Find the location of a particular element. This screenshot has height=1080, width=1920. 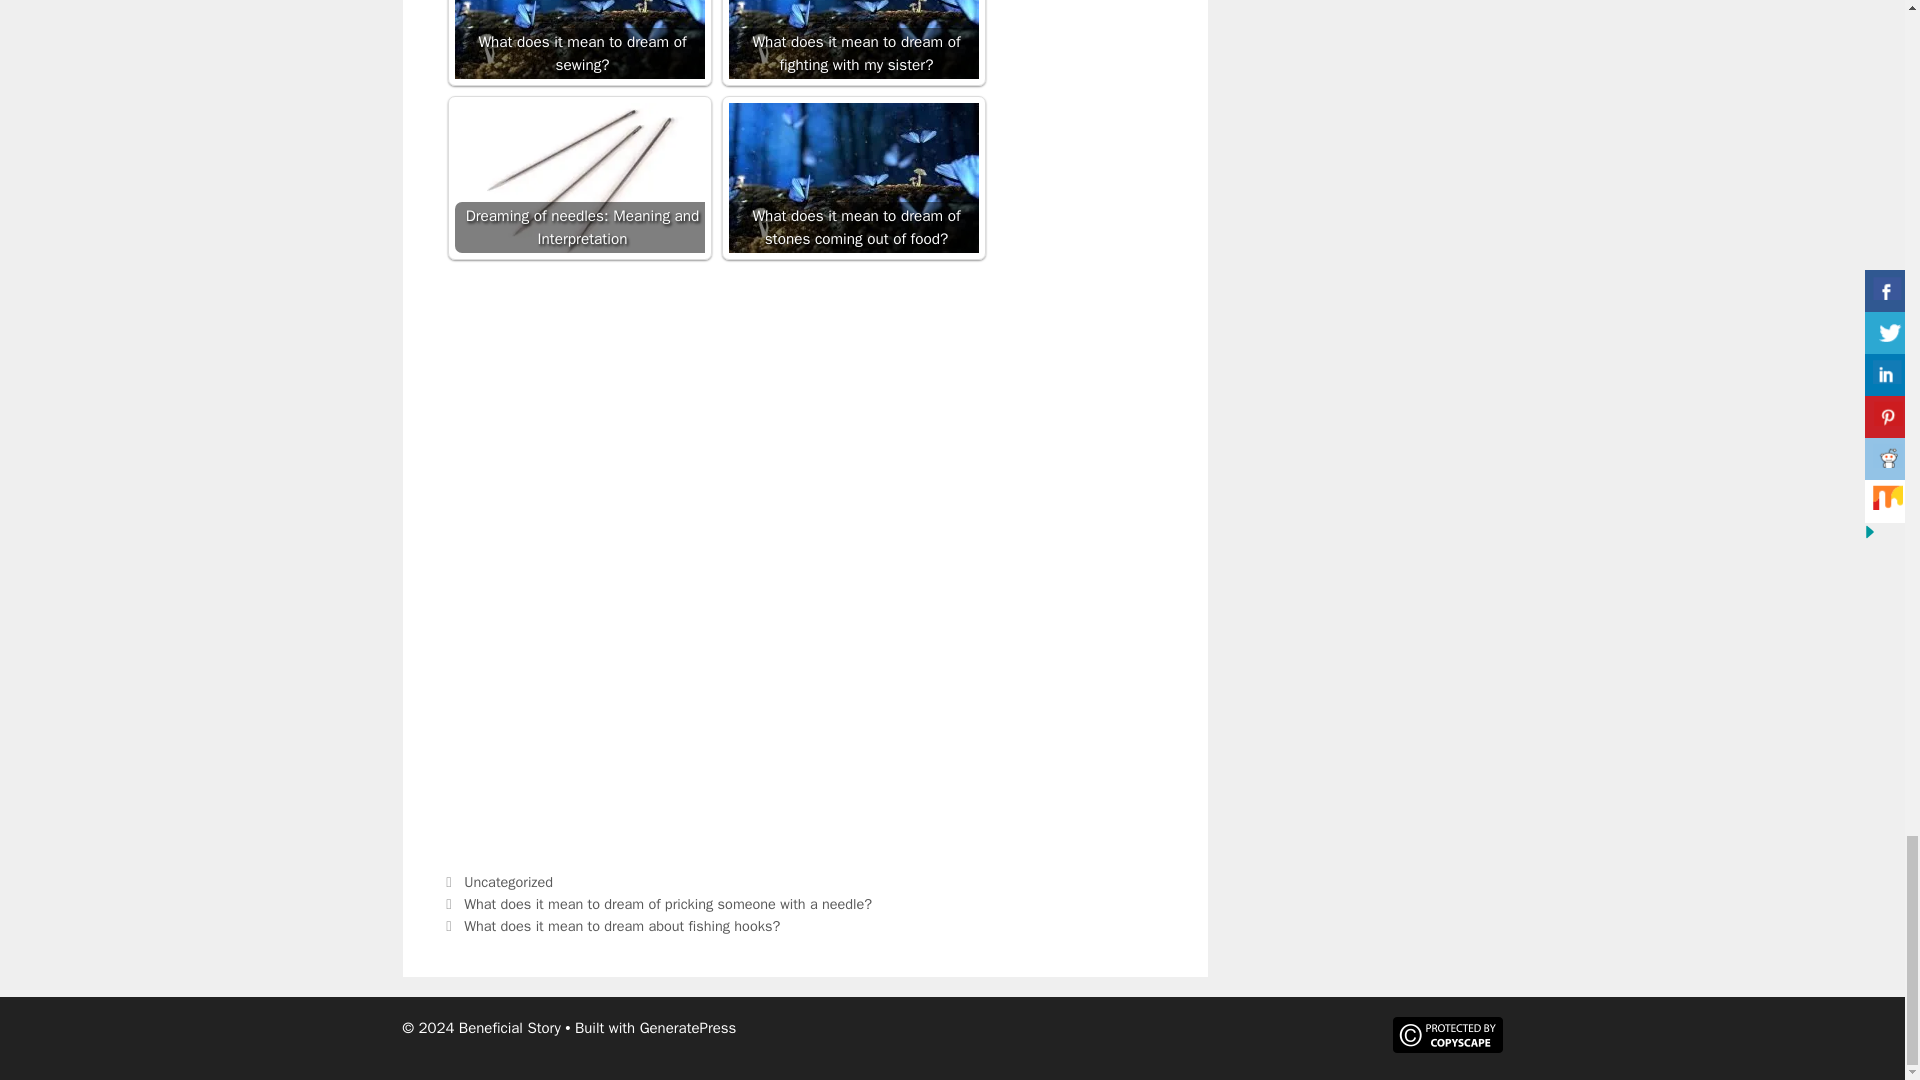

What does it mean to dream of fighting with my sister? is located at coordinates (852, 39).